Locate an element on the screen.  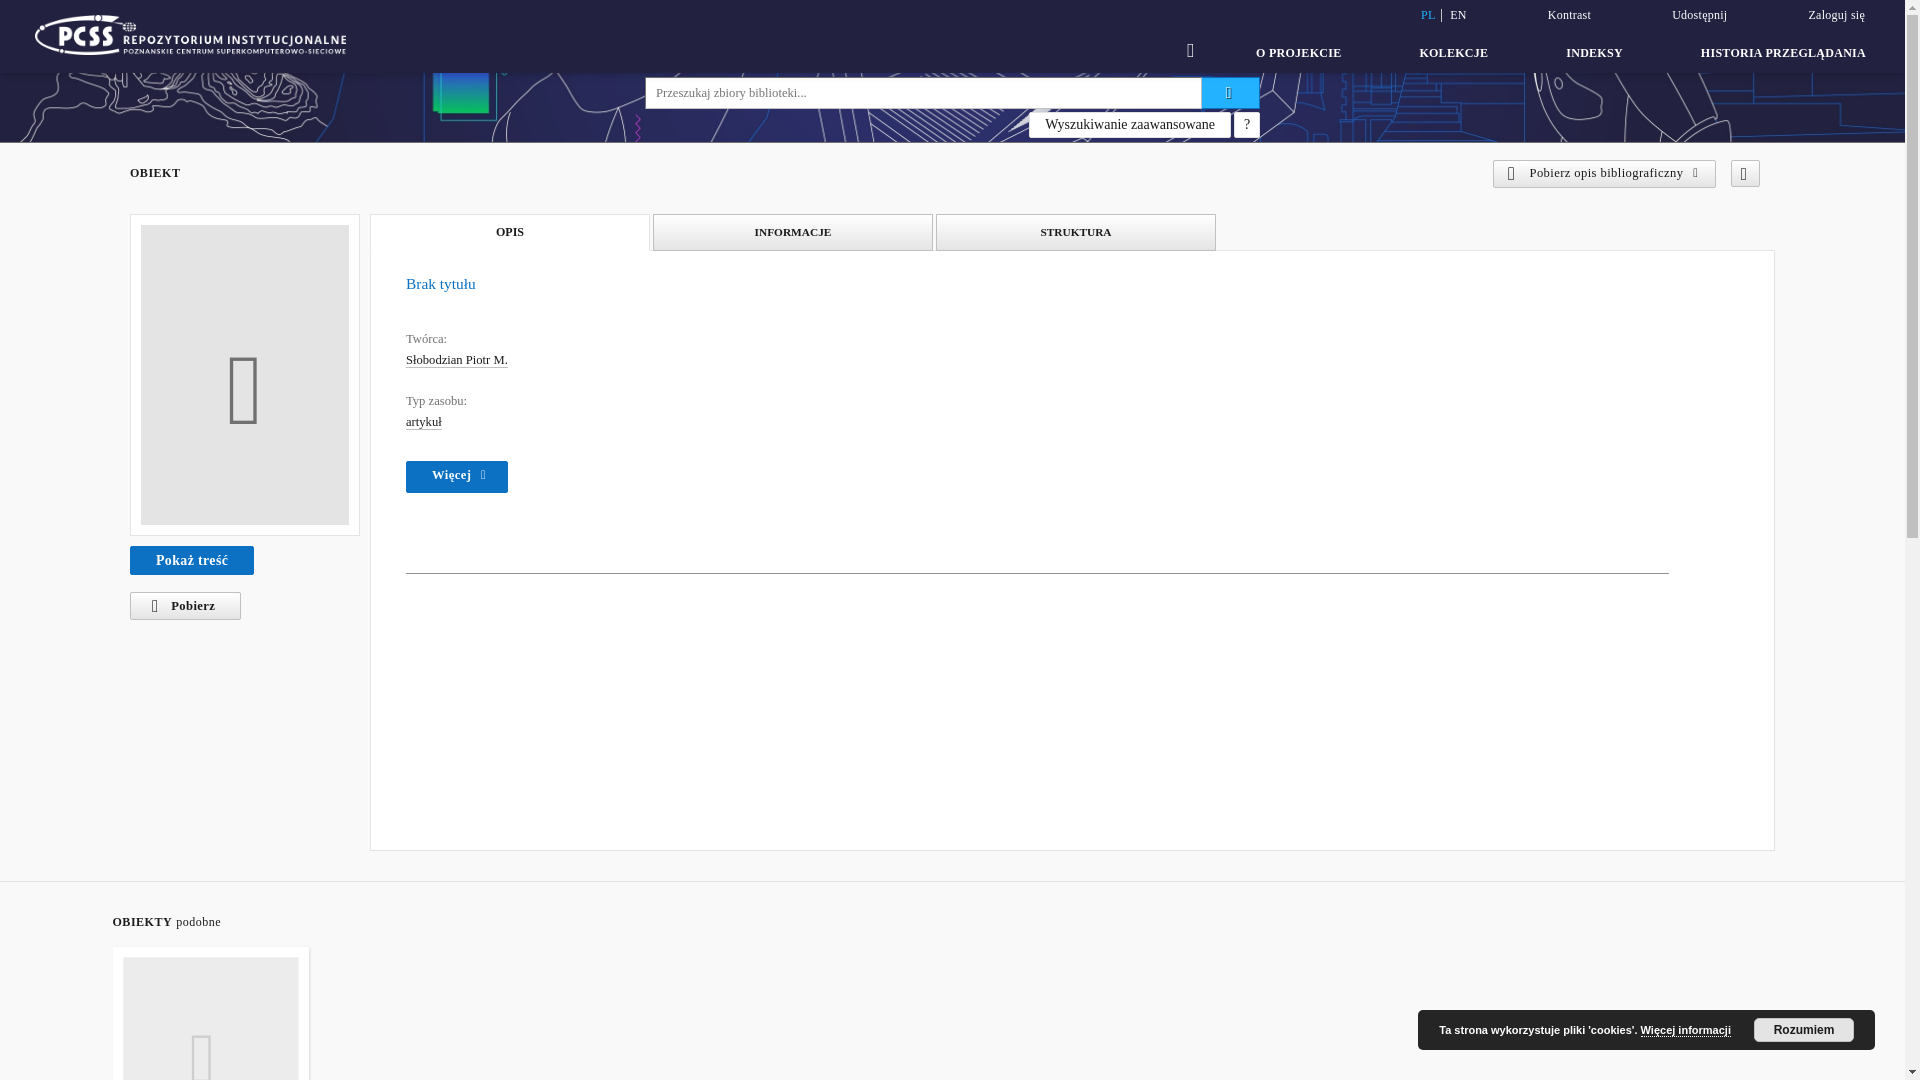
KOLEKCJE is located at coordinates (1453, 52).